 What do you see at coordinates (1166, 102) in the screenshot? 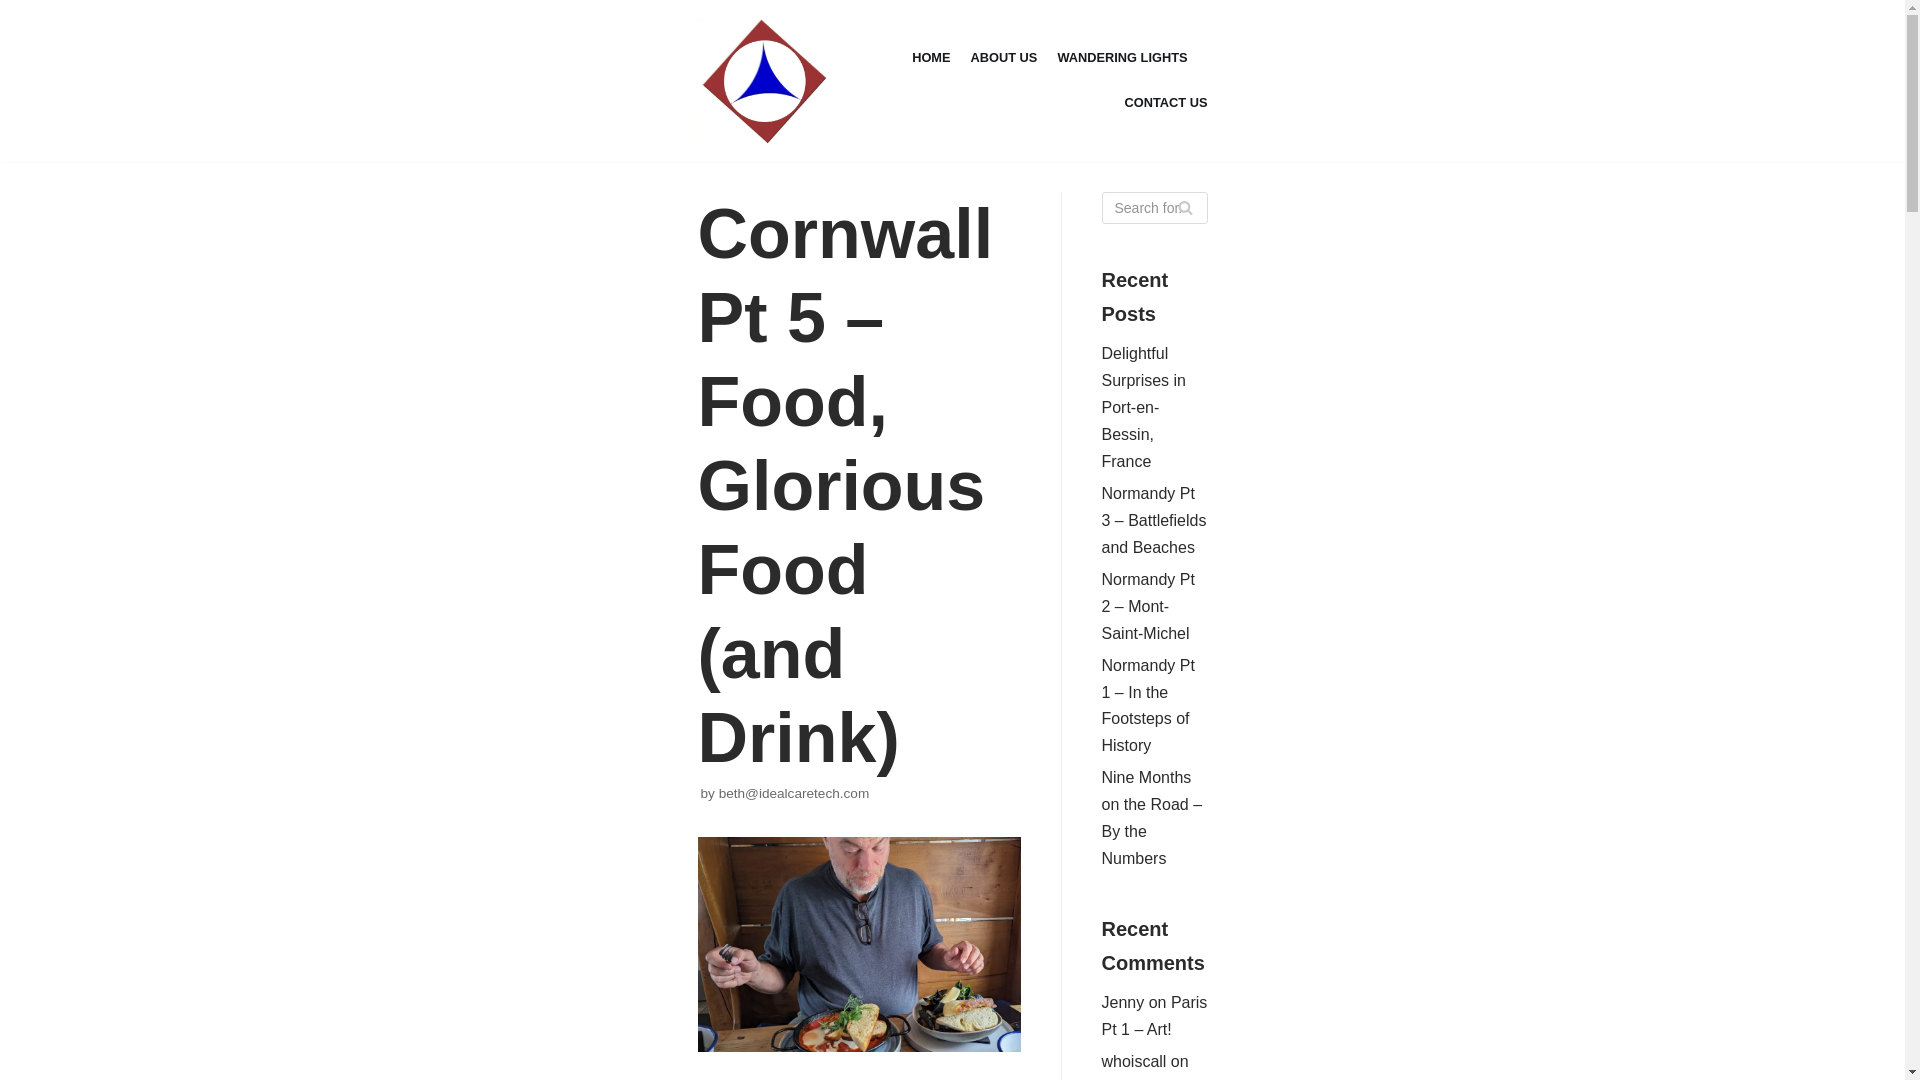
I see `CONTACT US` at bounding box center [1166, 102].